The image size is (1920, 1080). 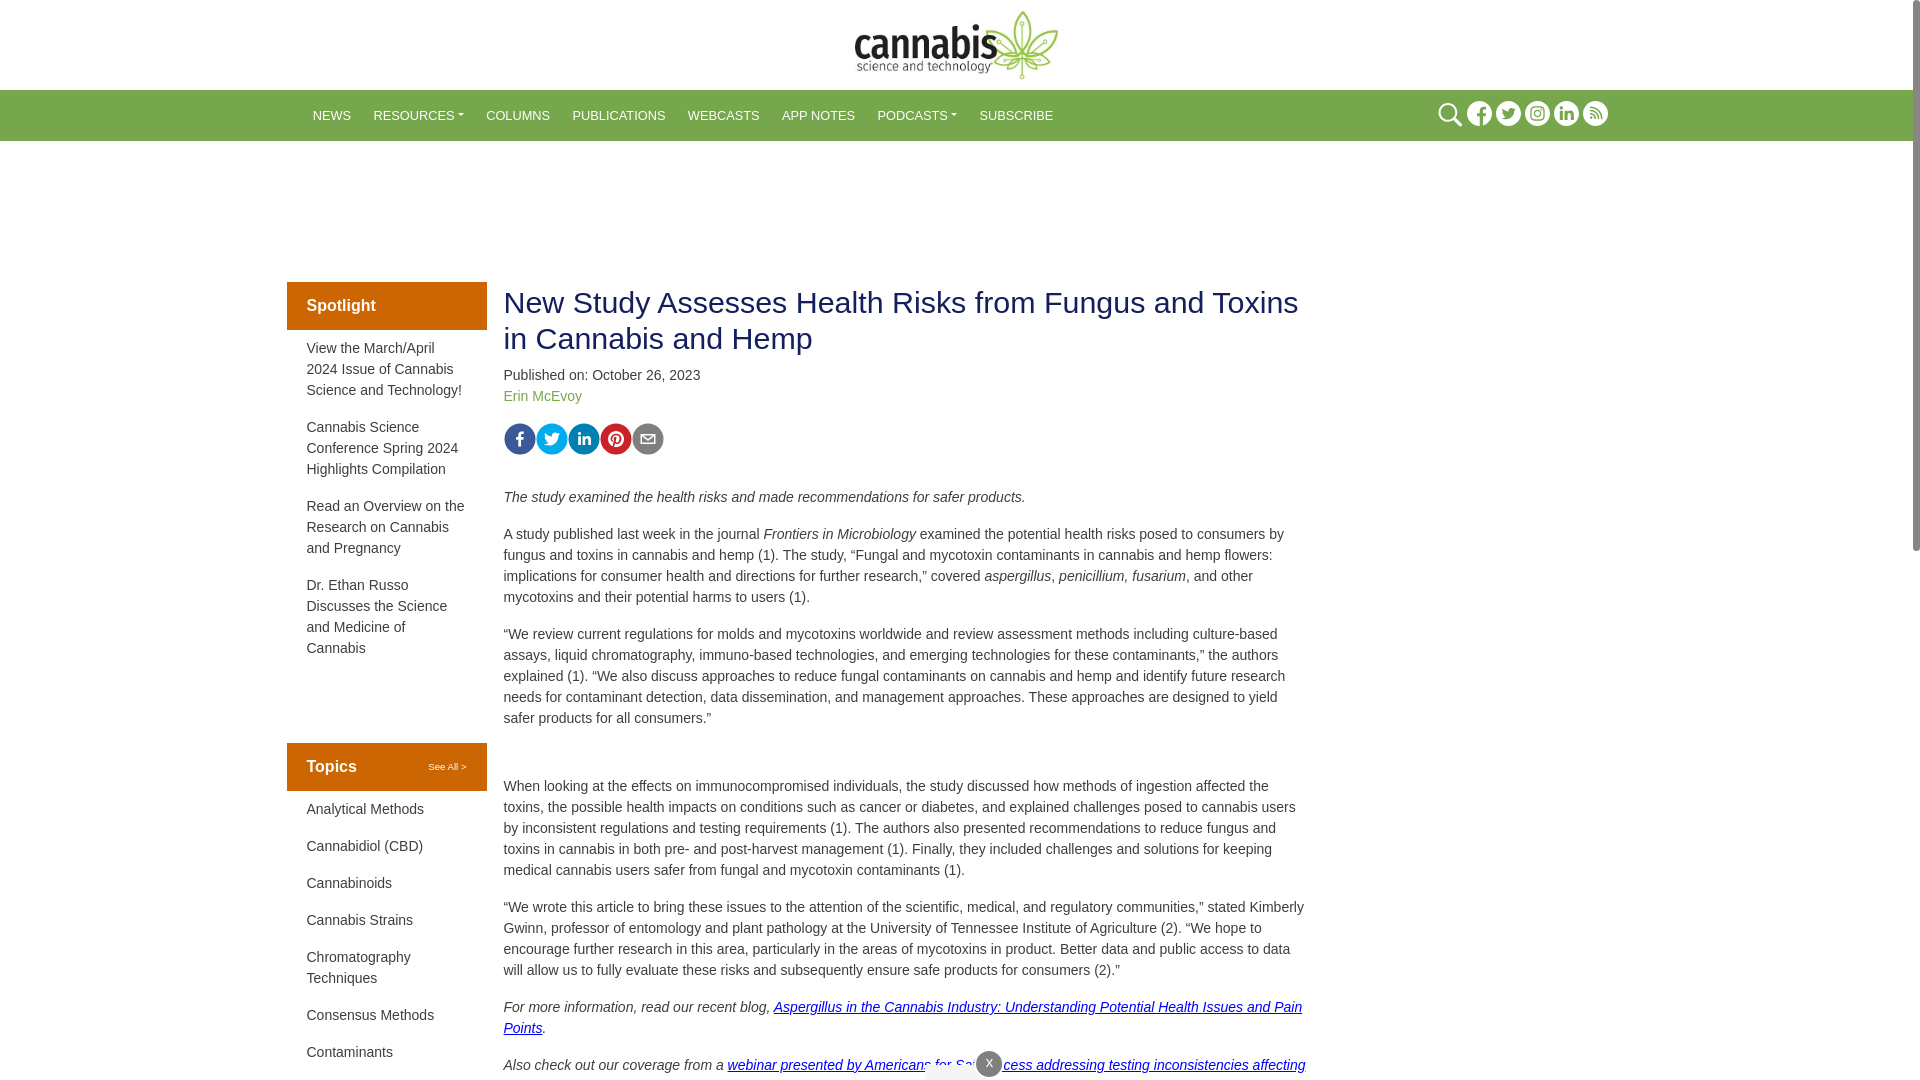 I want to click on RESOURCES, so click(x=418, y=116).